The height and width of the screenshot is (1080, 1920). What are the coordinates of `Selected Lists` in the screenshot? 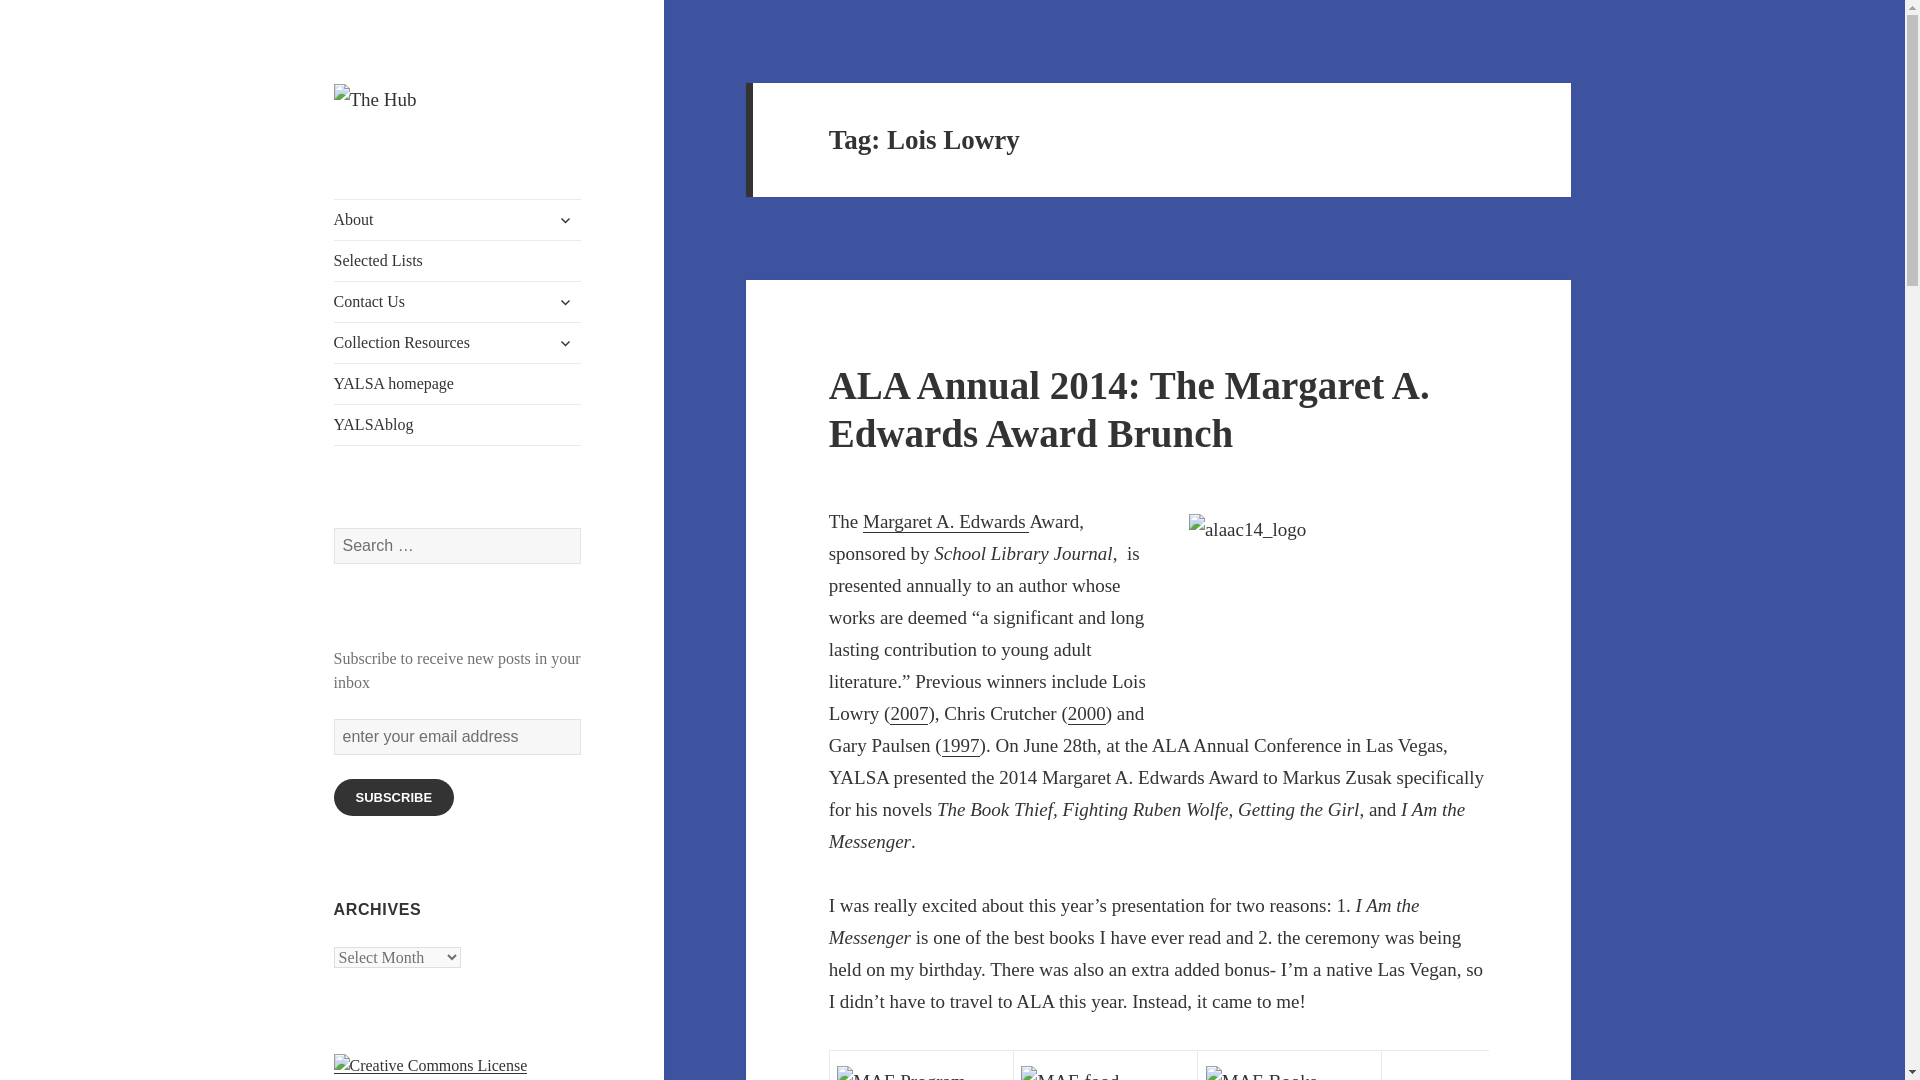 It's located at (458, 260).